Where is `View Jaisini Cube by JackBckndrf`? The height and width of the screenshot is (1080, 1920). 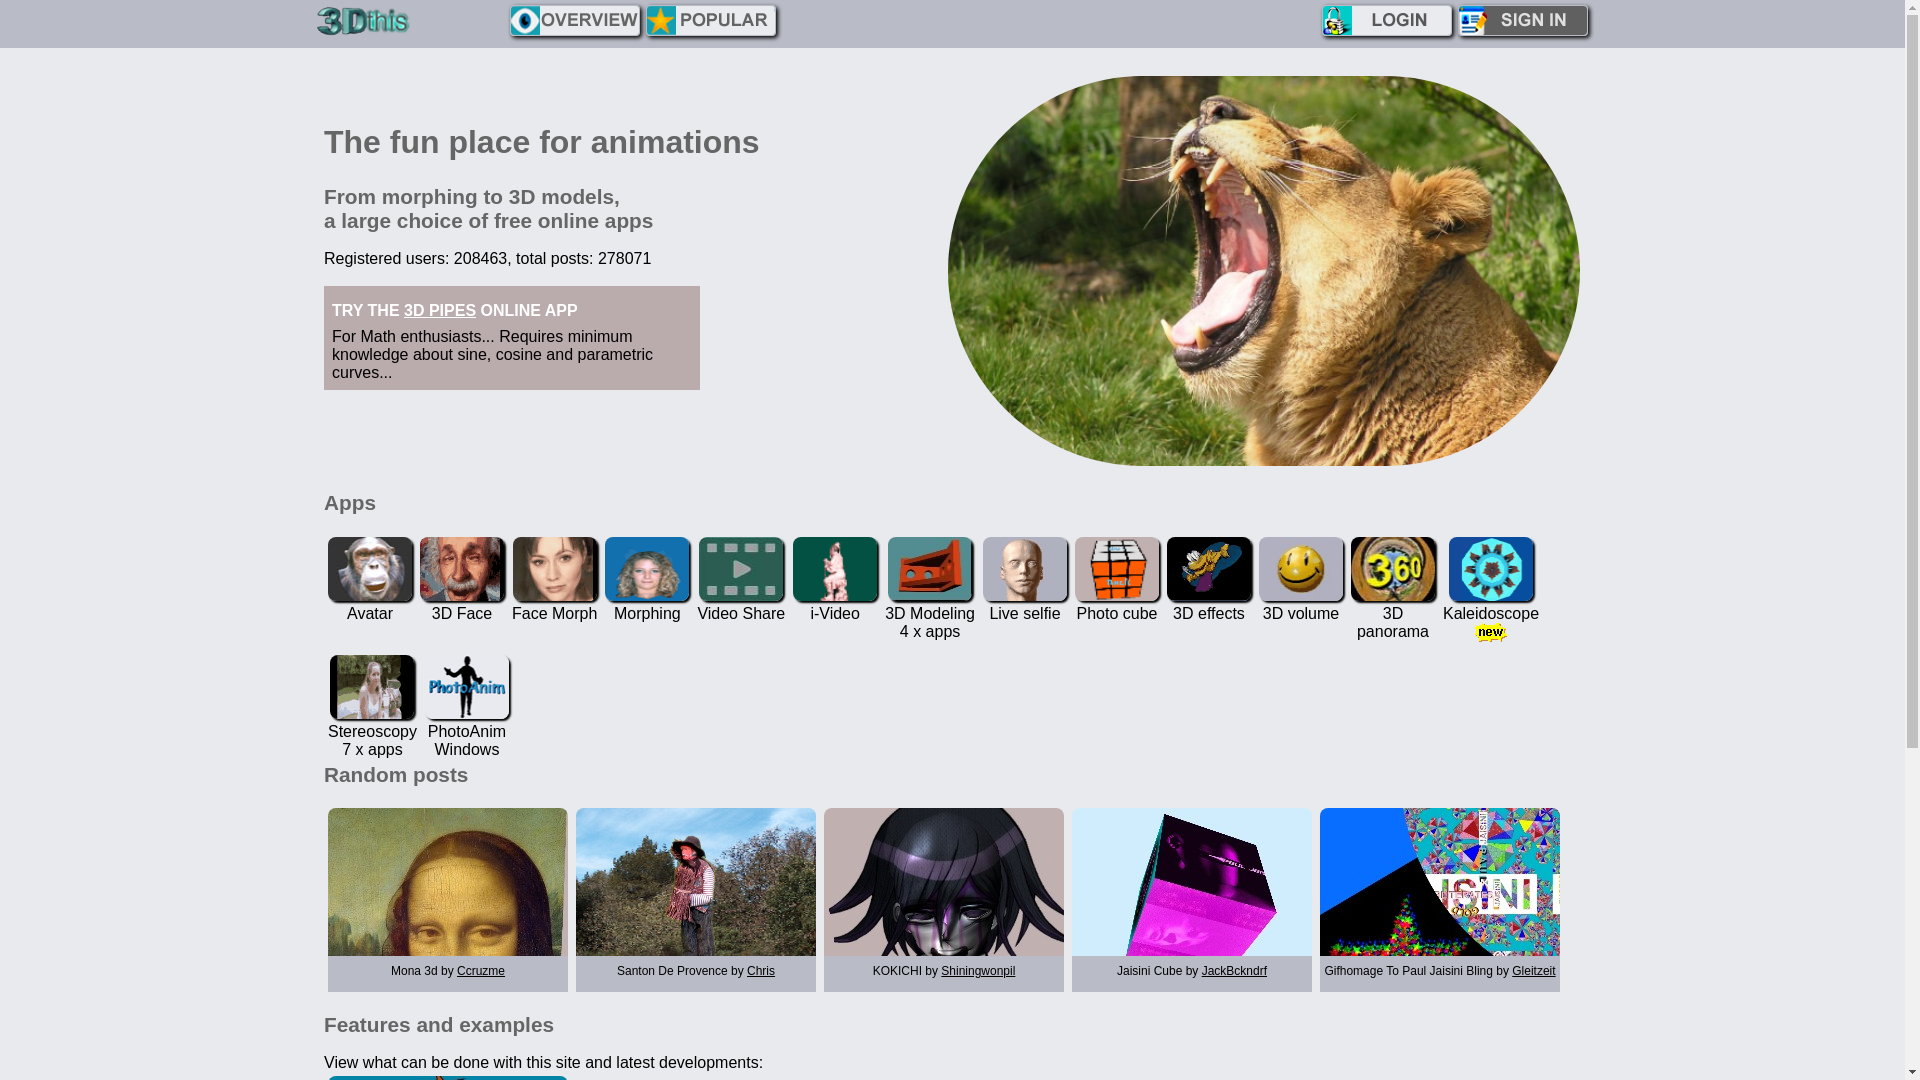
View Jaisini Cube by JackBckndrf is located at coordinates (1192, 898).